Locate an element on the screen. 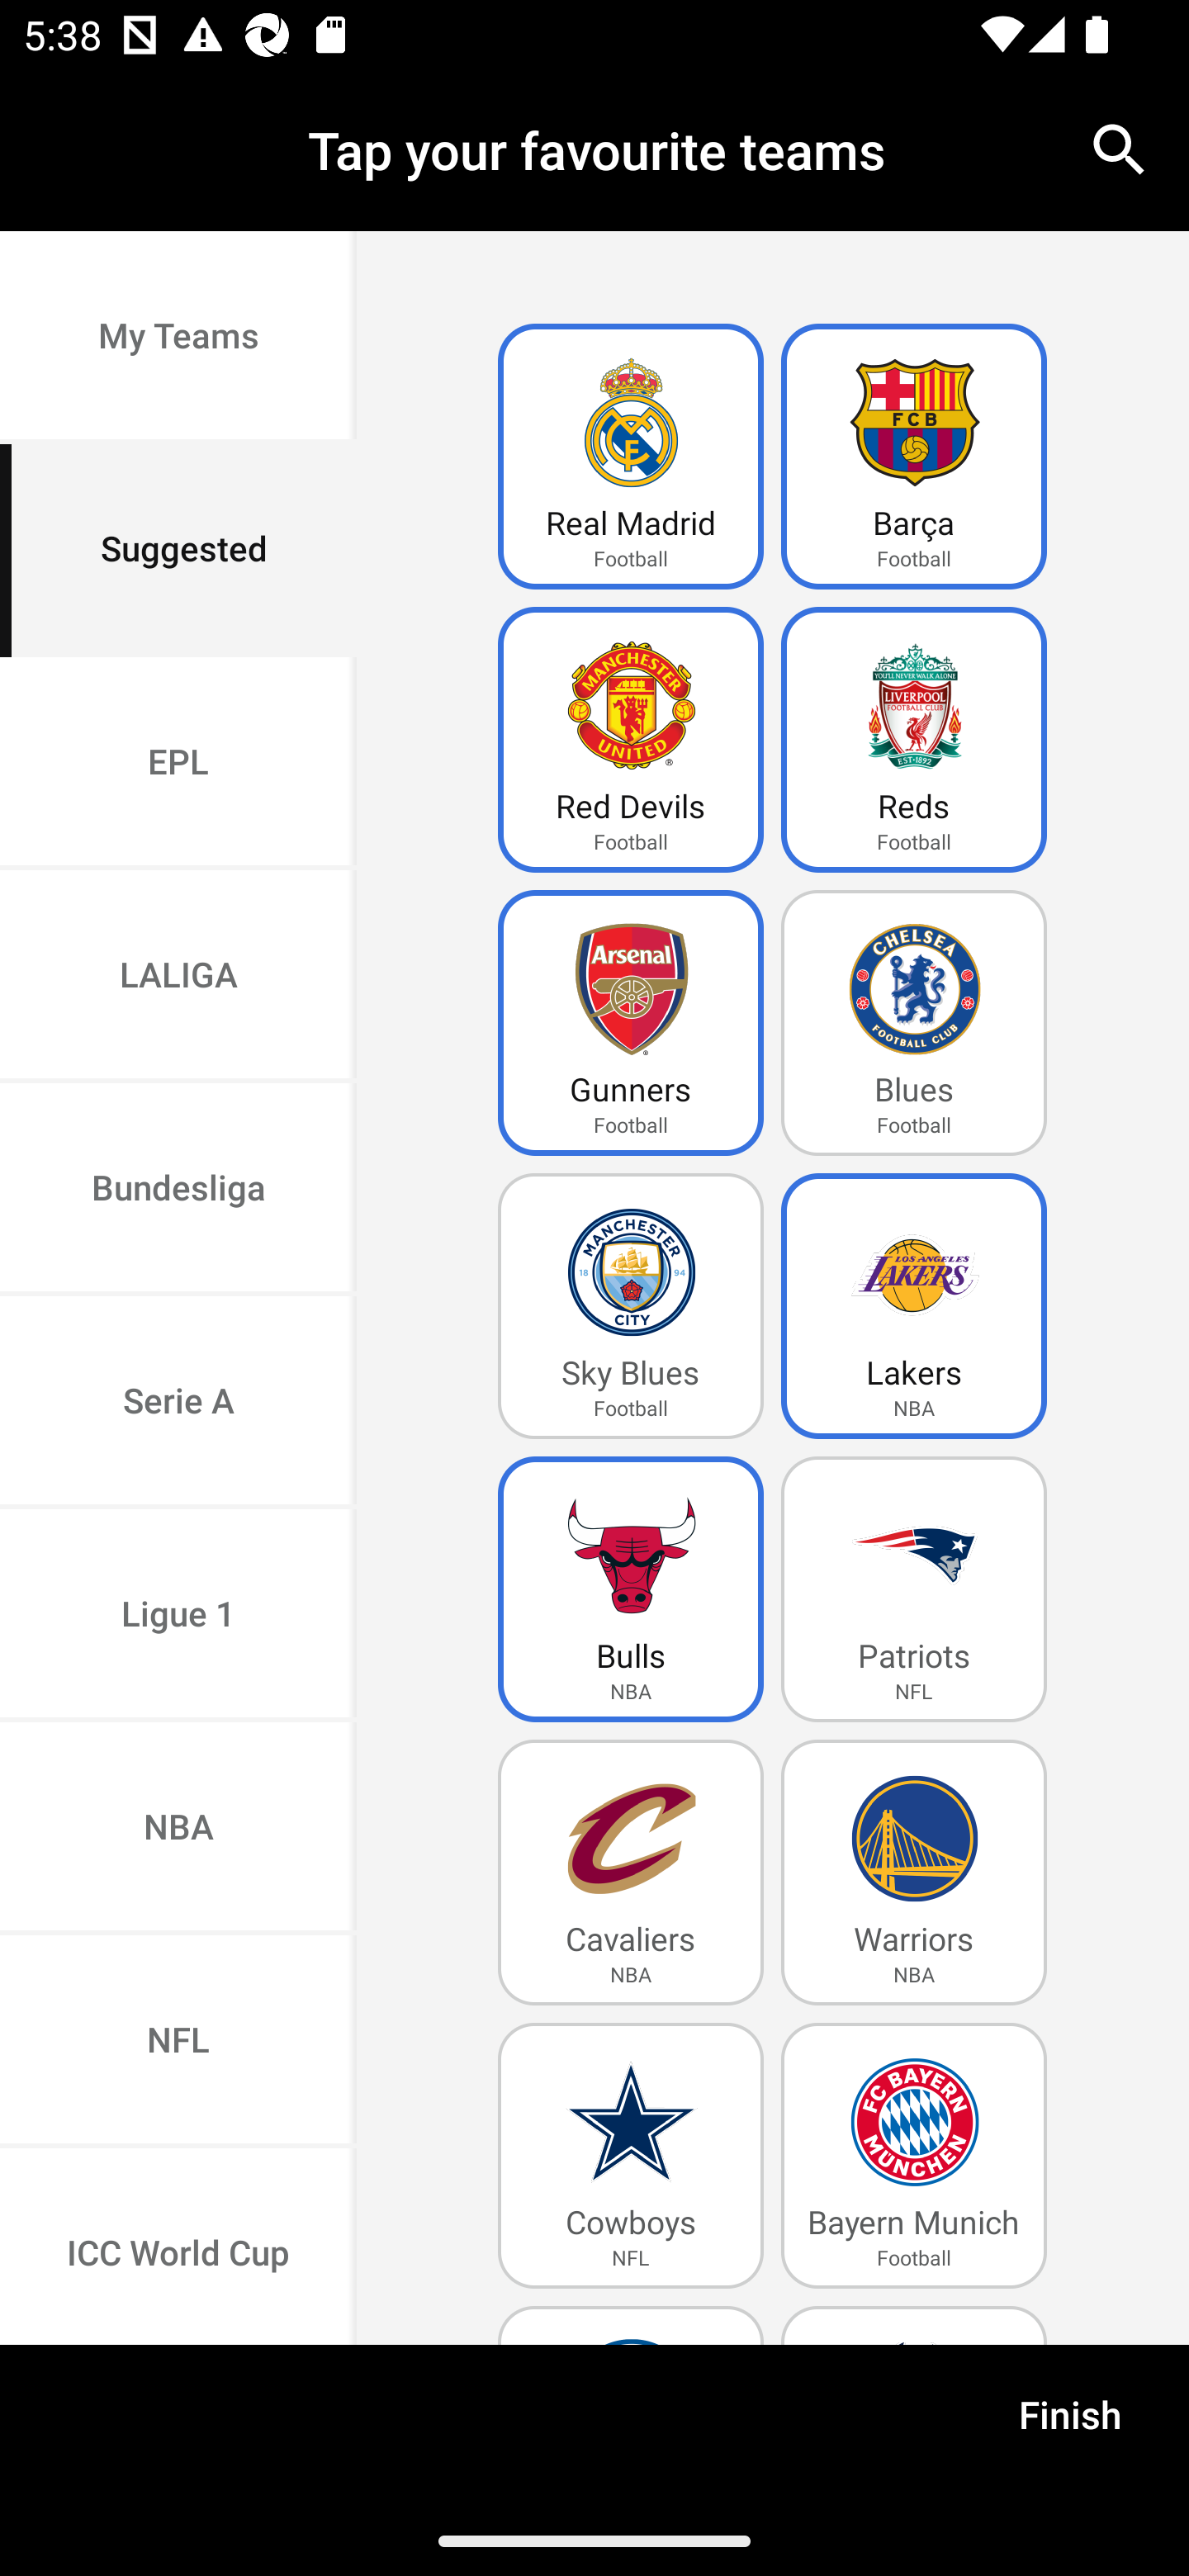  Suggested is located at coordinates (178, 550).